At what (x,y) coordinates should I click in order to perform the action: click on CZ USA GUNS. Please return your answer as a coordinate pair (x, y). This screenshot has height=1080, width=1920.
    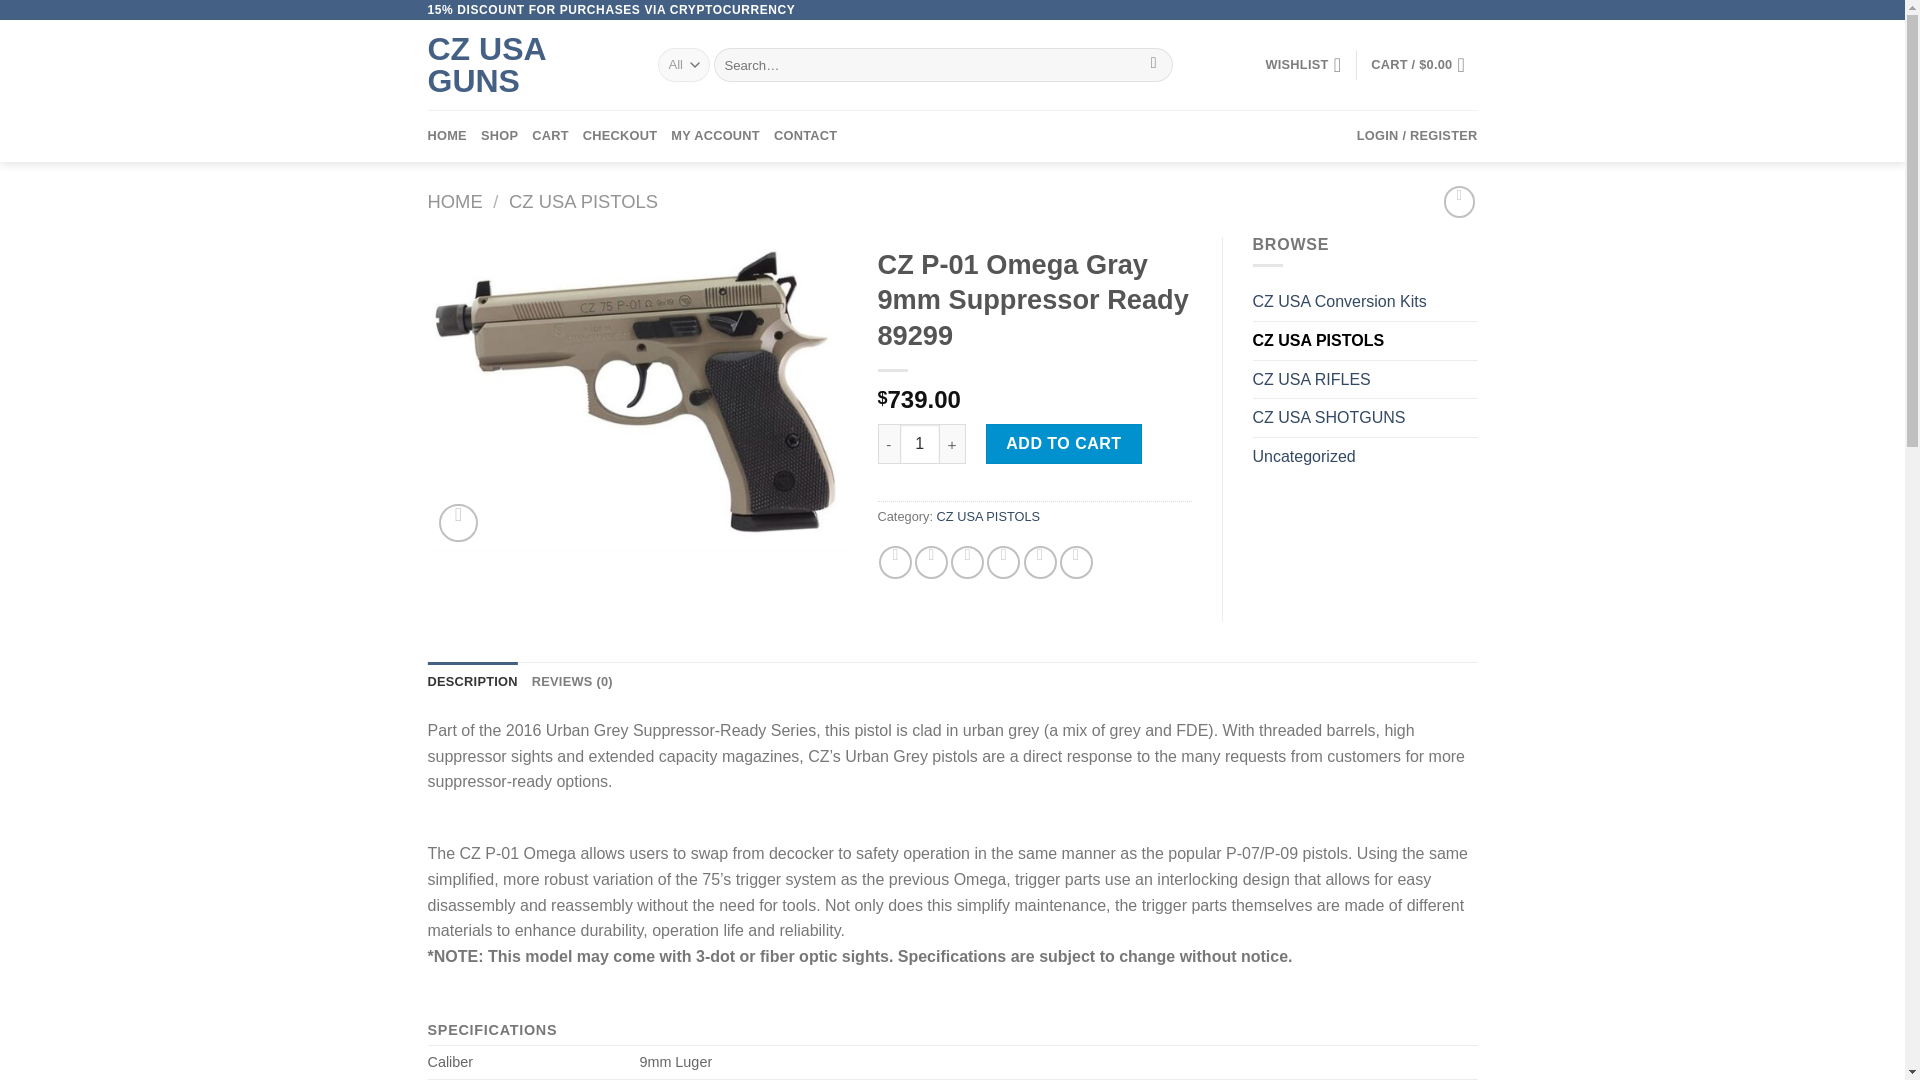
    Looking at the image, I should click on (528, 65).